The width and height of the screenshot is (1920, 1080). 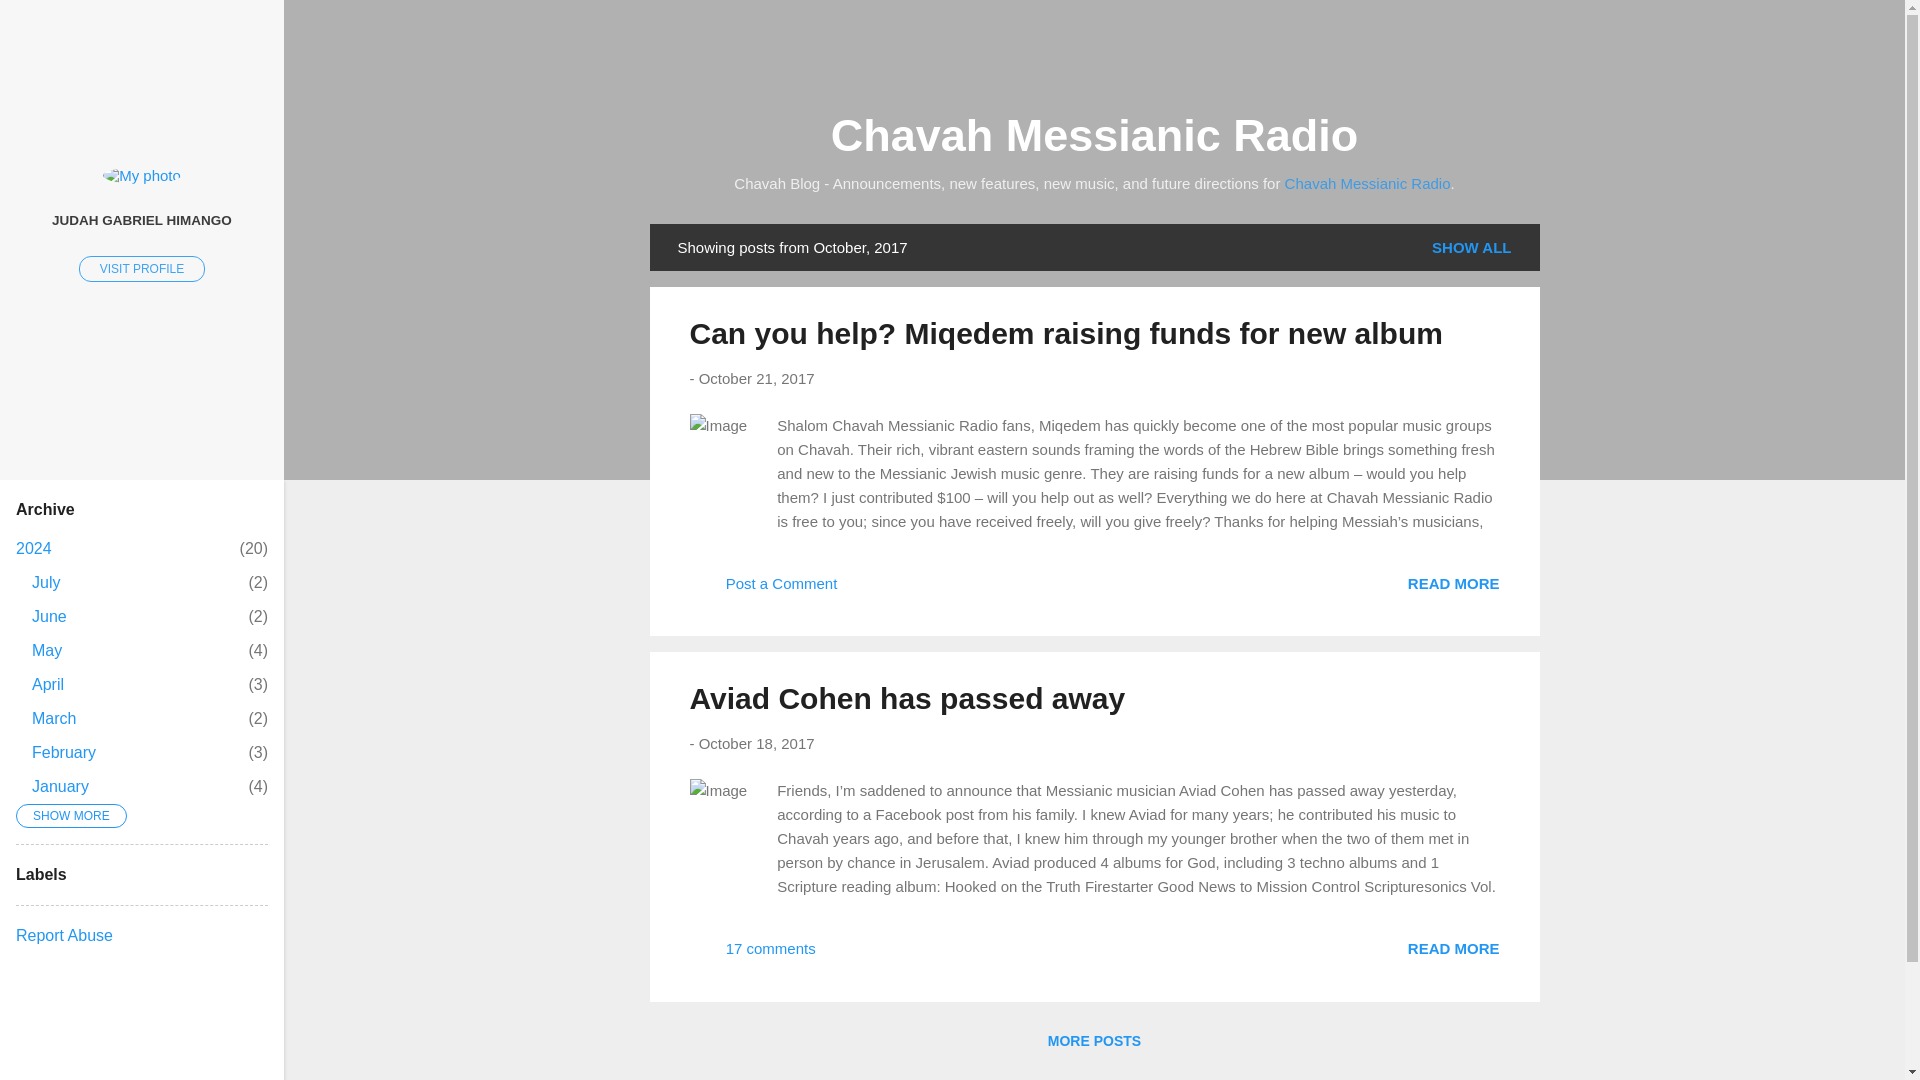 I want to click on permanent link, so click(x=48, y=684).